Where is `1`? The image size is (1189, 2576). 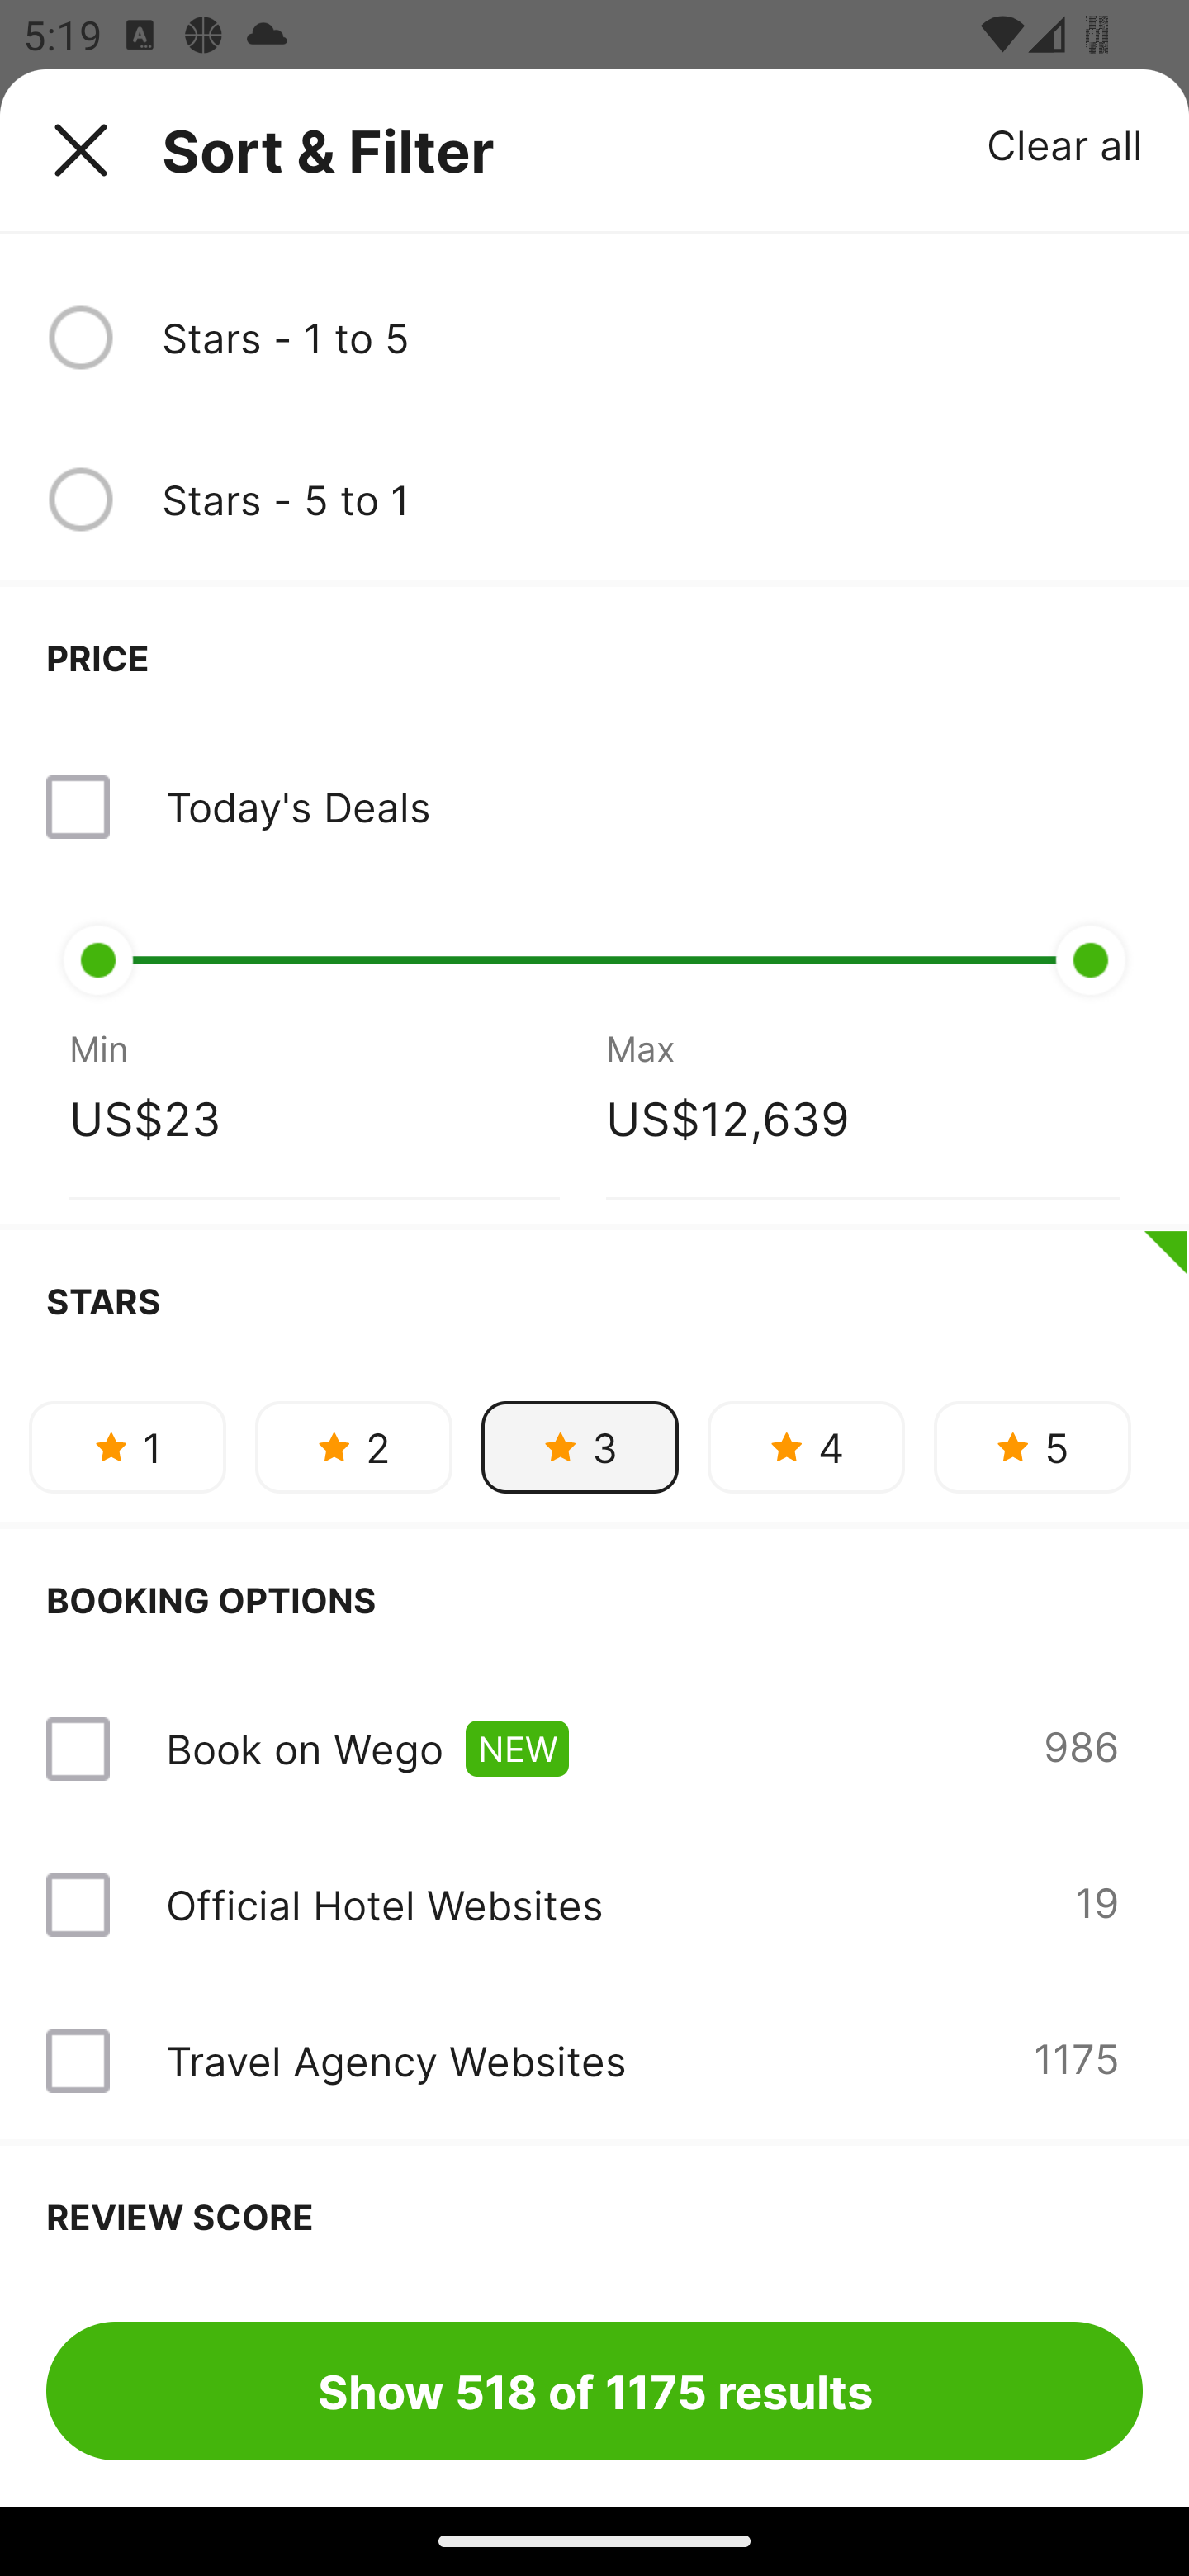
1 is located at coordinates (127, 1447).